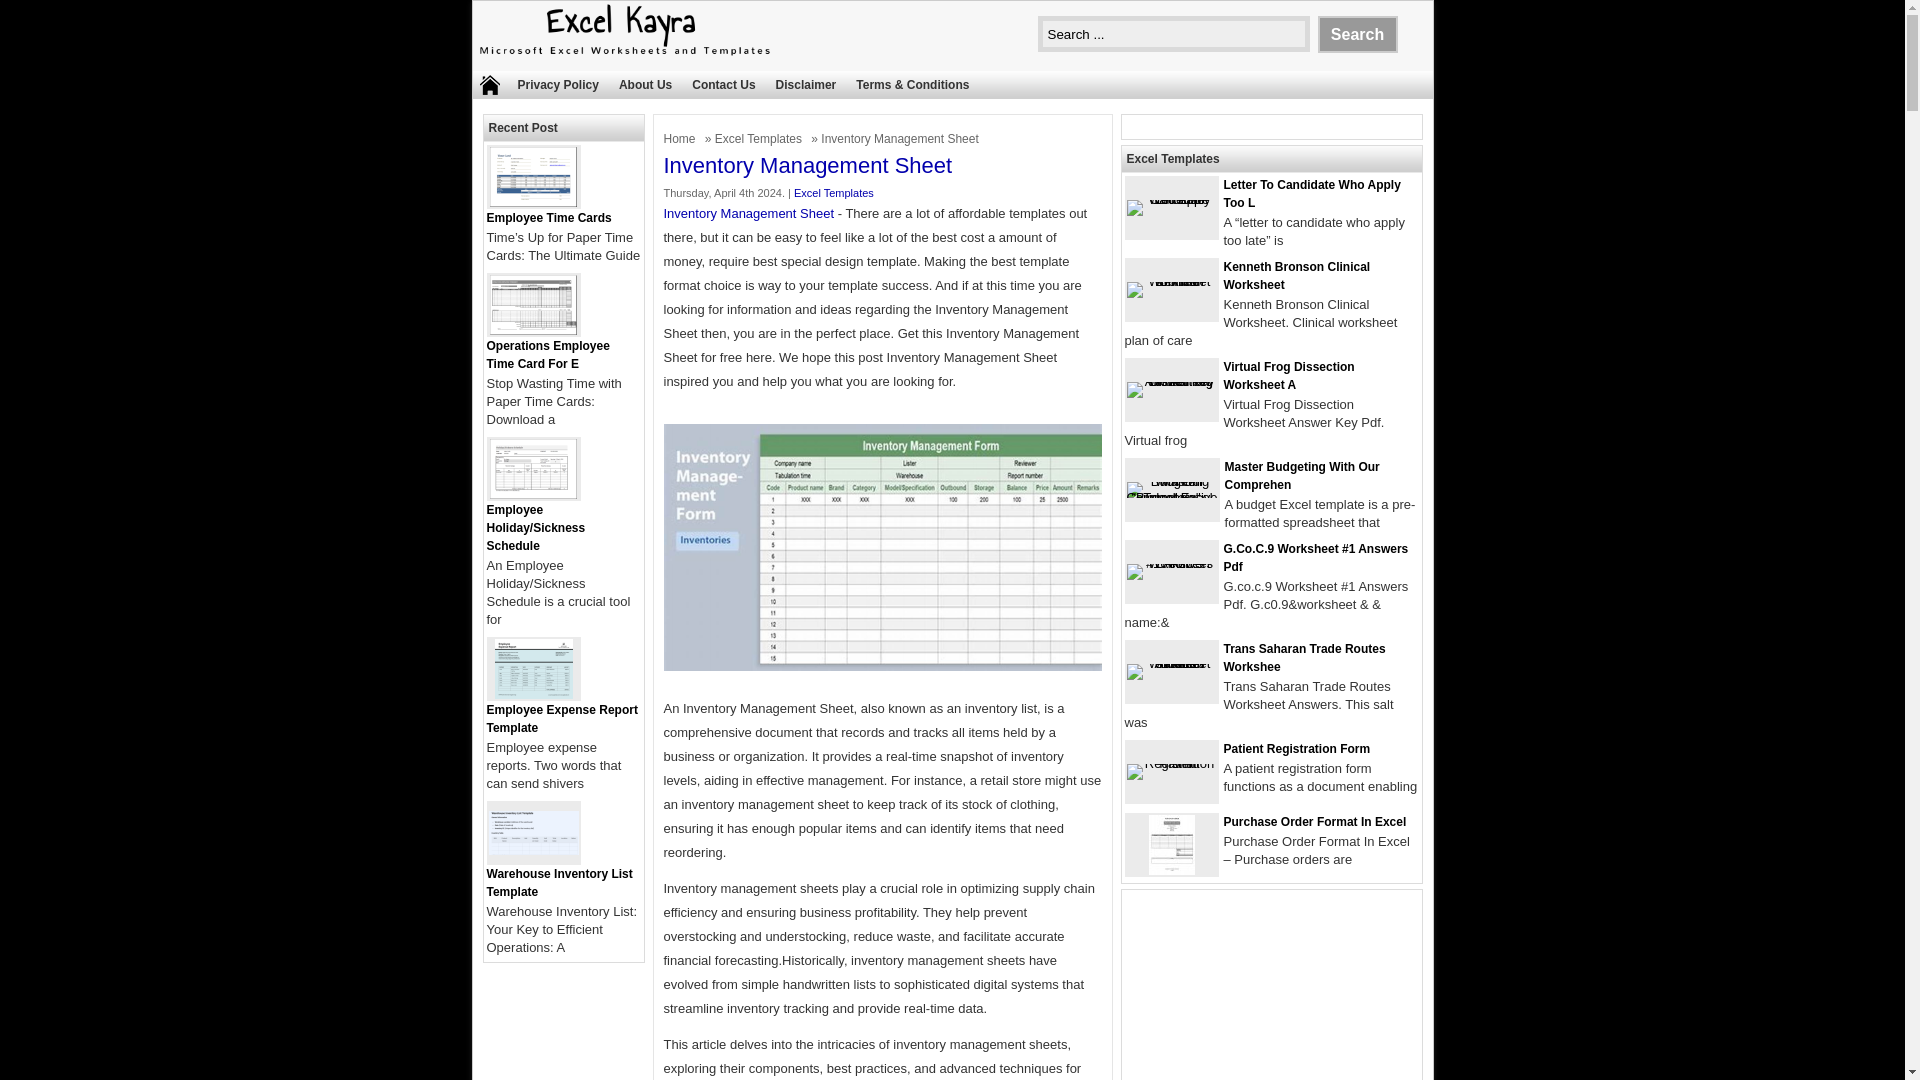 This screenshot has width=1920, height=1080. What do you see at coordinates (1357, 34) in the screenshot?
I see `Search` at bounding box center [1357, 34].